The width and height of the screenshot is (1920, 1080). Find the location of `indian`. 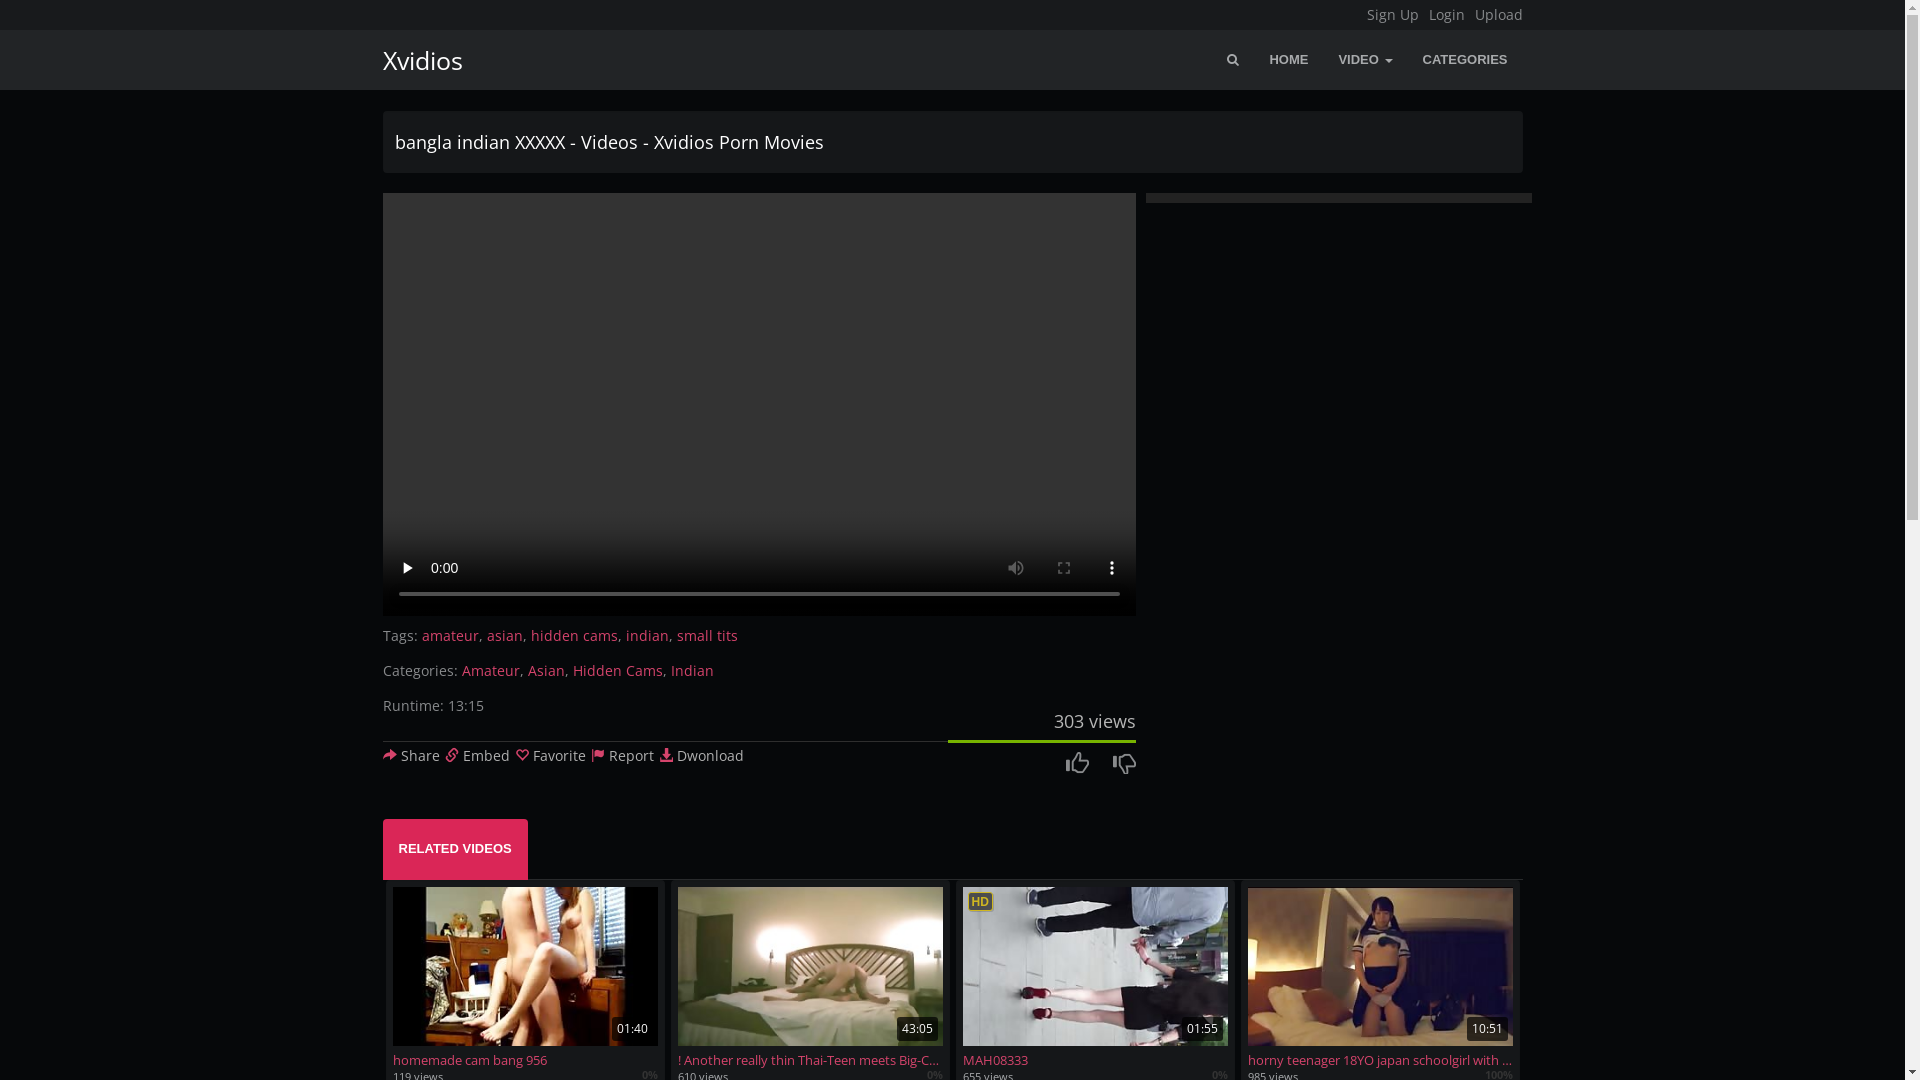

indian is located at coordinates (648, 636).